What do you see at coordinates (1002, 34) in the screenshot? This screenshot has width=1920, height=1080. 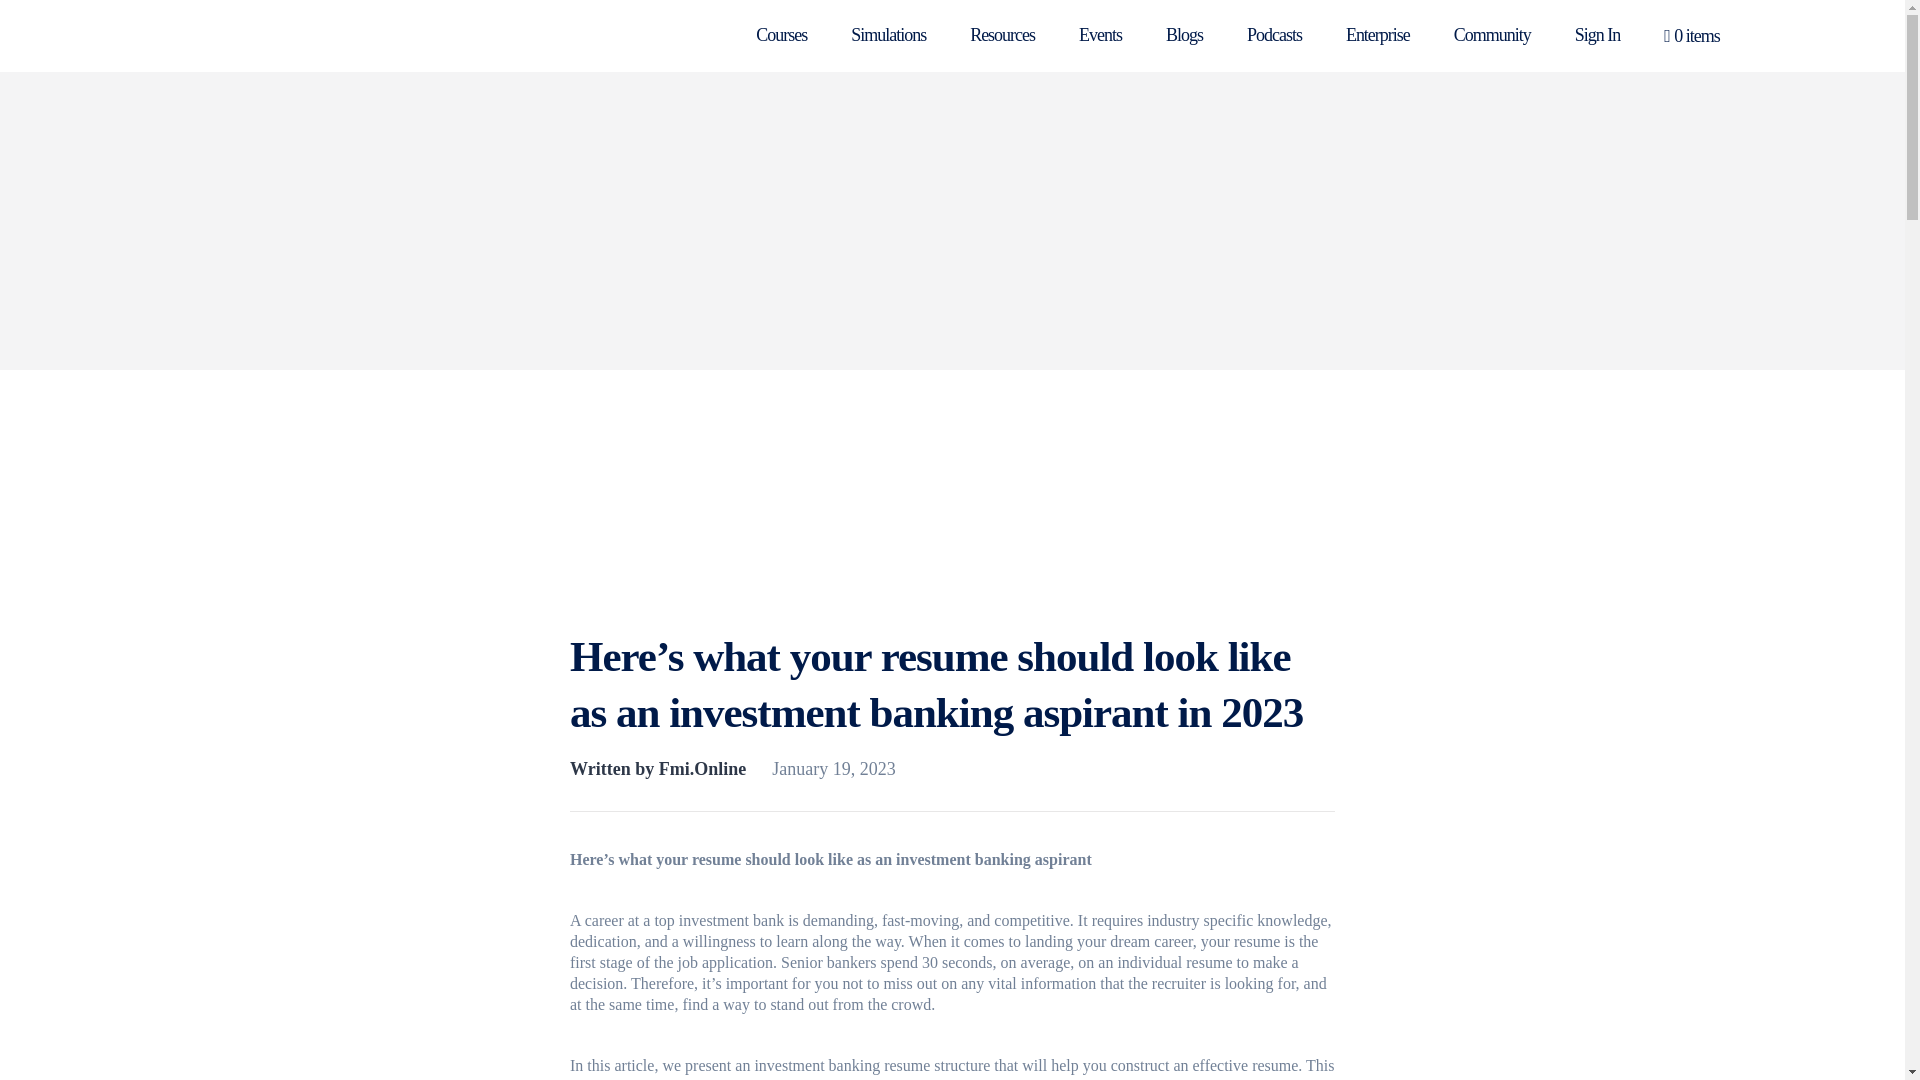 I see `Resources` at bounding box center [1002, 34].